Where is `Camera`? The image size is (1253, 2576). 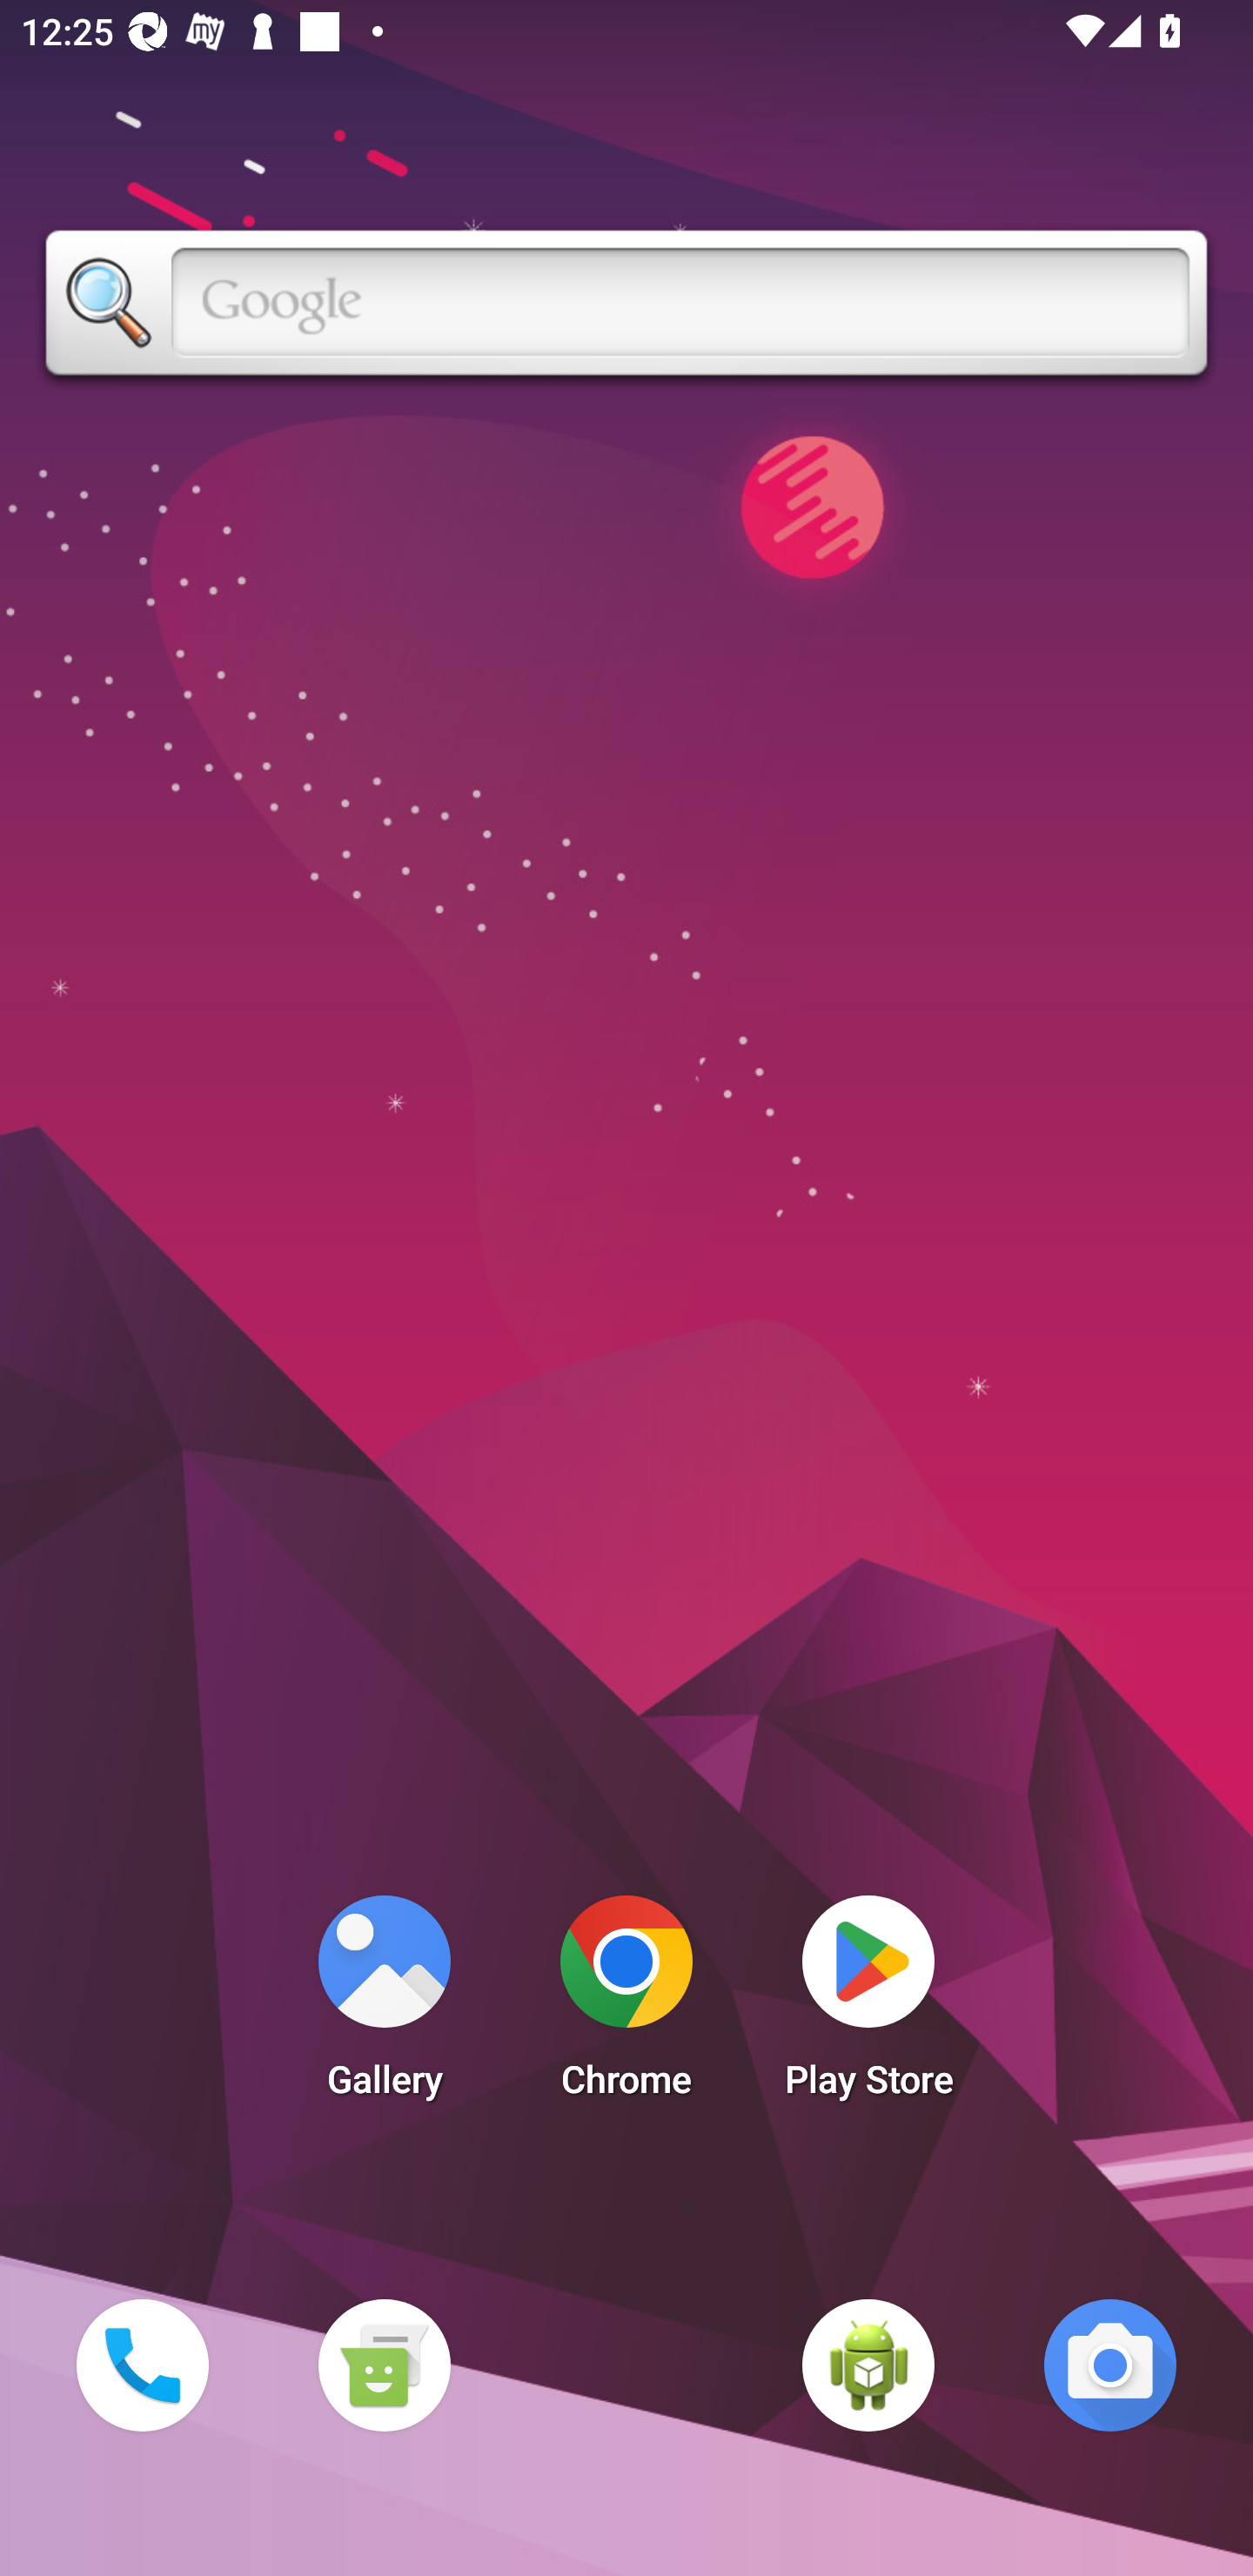 Camera is located at coordinates (1110, 2365).